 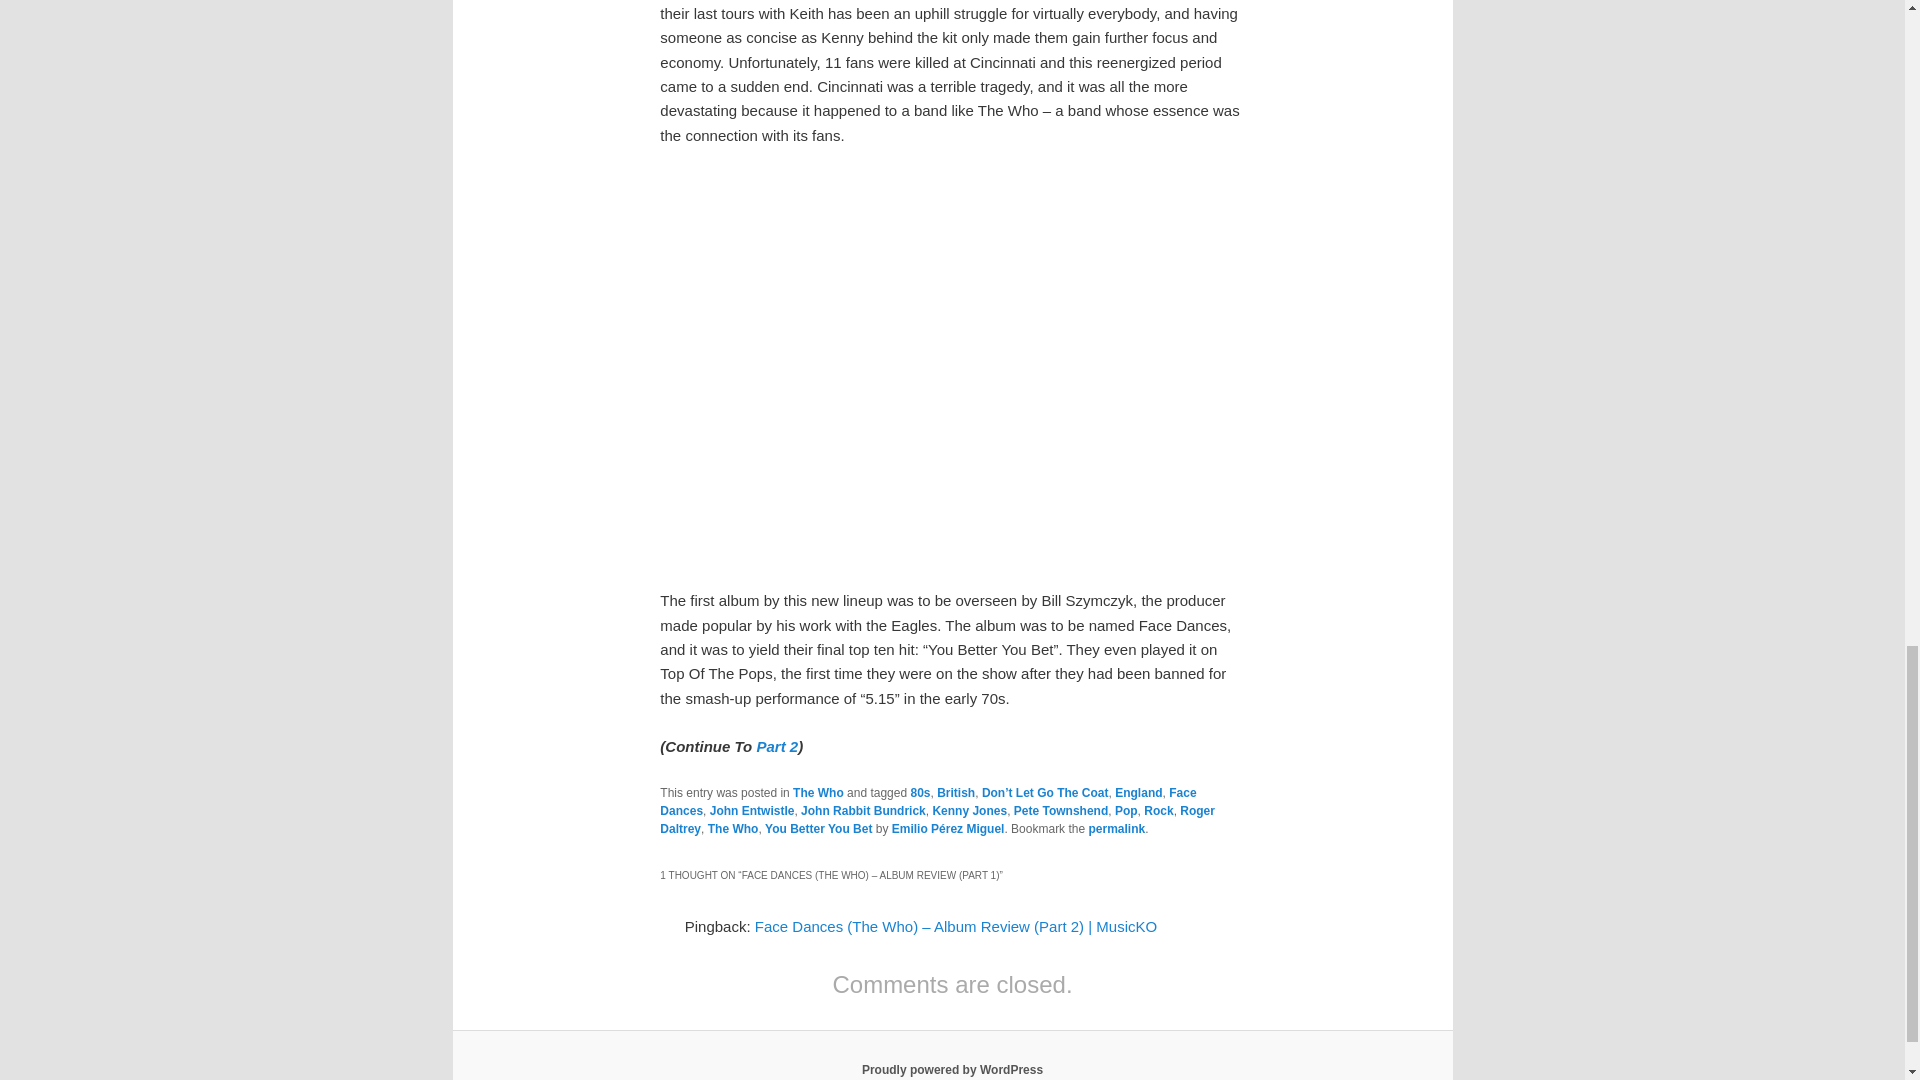 I want to click on Proudly powered by WordPress, so click(x=952, y=1069).